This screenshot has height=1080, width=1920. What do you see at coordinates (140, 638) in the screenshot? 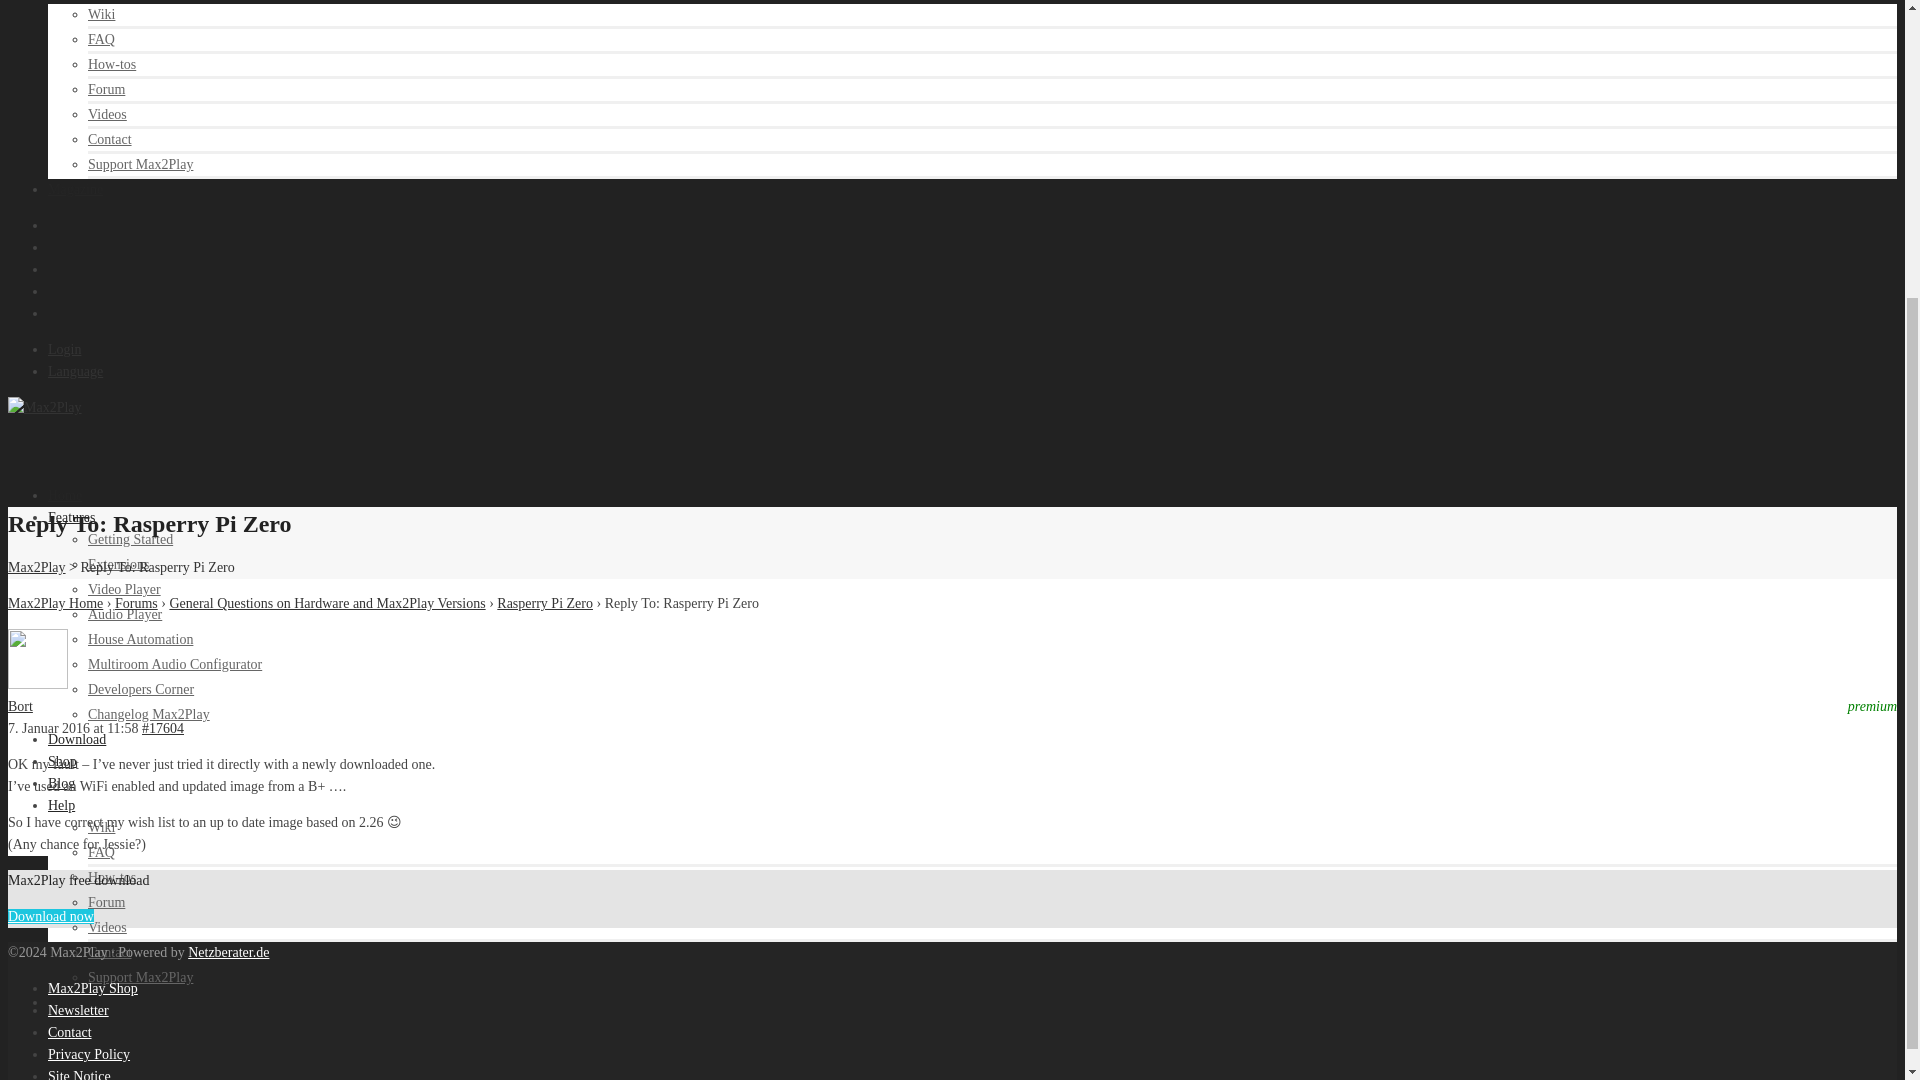
I see `House Automation` at bounding box center [140, 638].